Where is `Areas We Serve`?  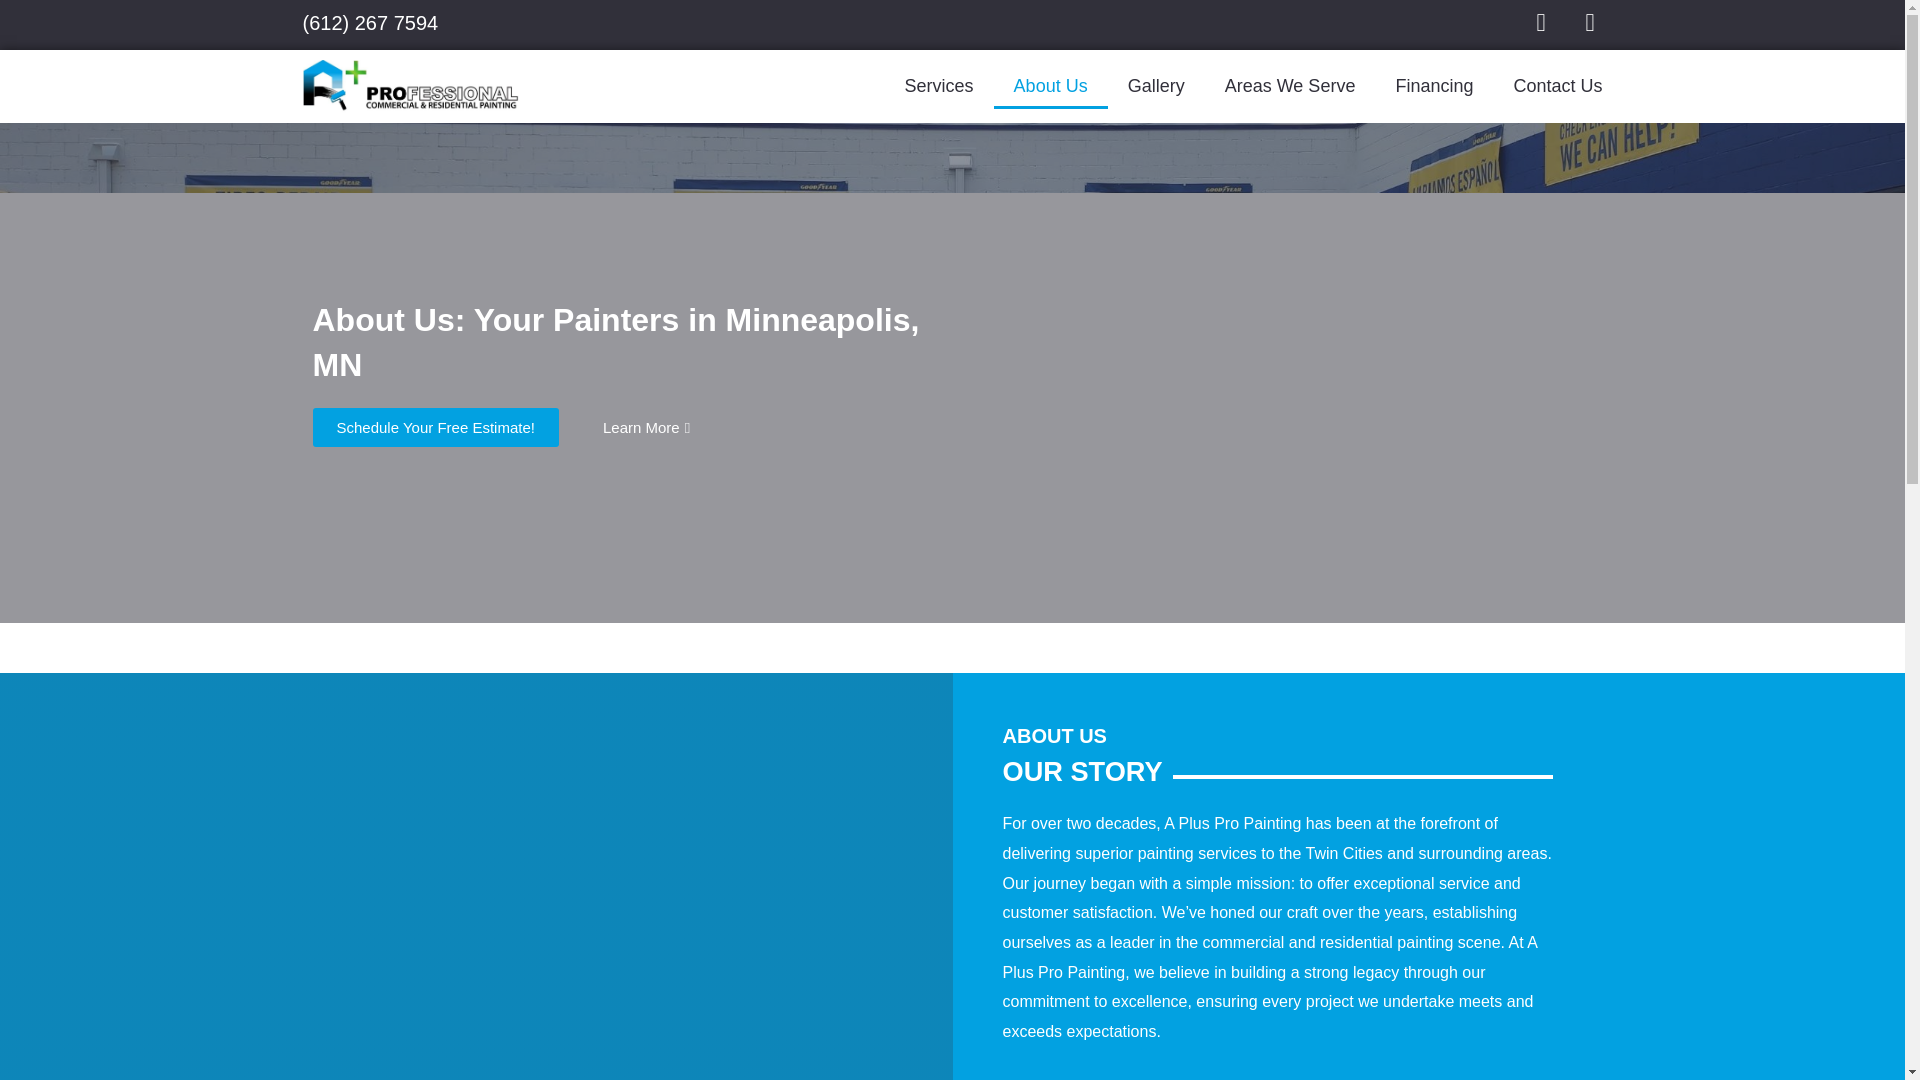 Areas We Serve is located at coordinates (1290, 86).